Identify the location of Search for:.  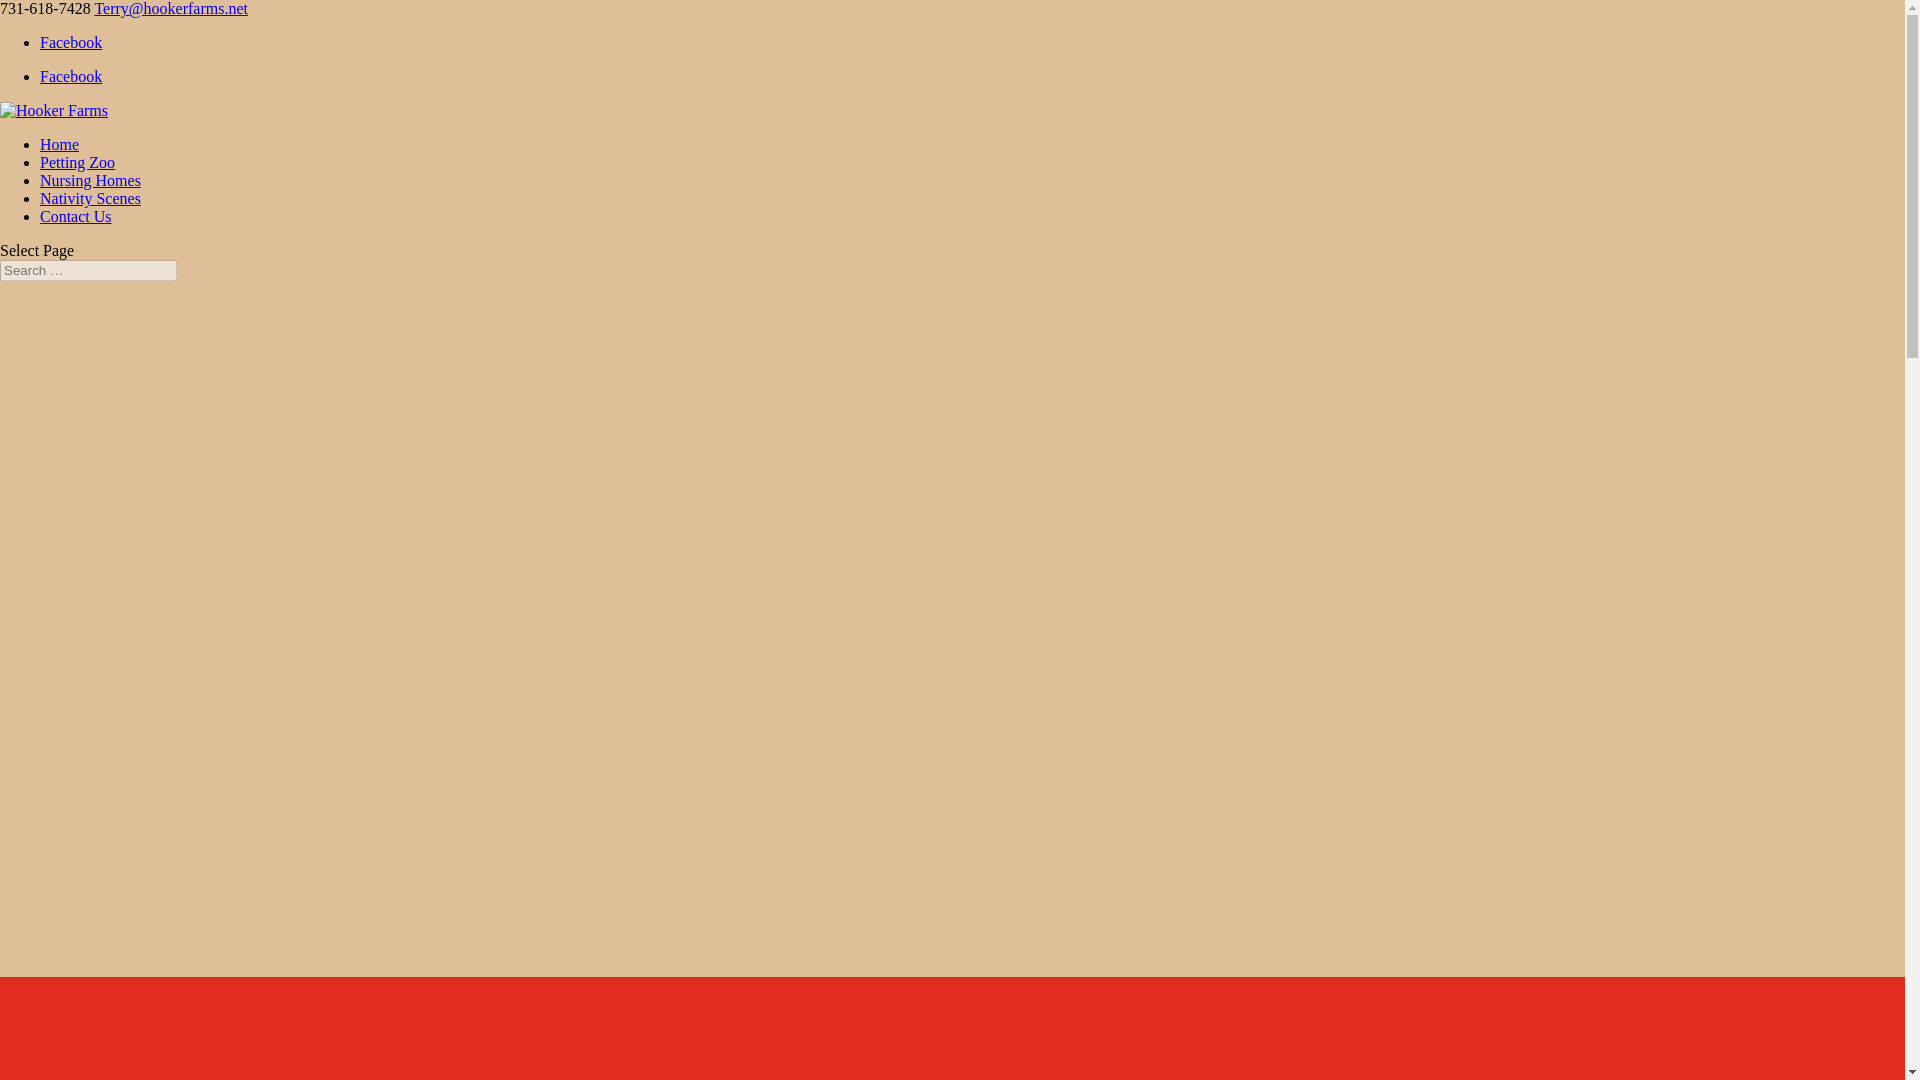
(88, 270).